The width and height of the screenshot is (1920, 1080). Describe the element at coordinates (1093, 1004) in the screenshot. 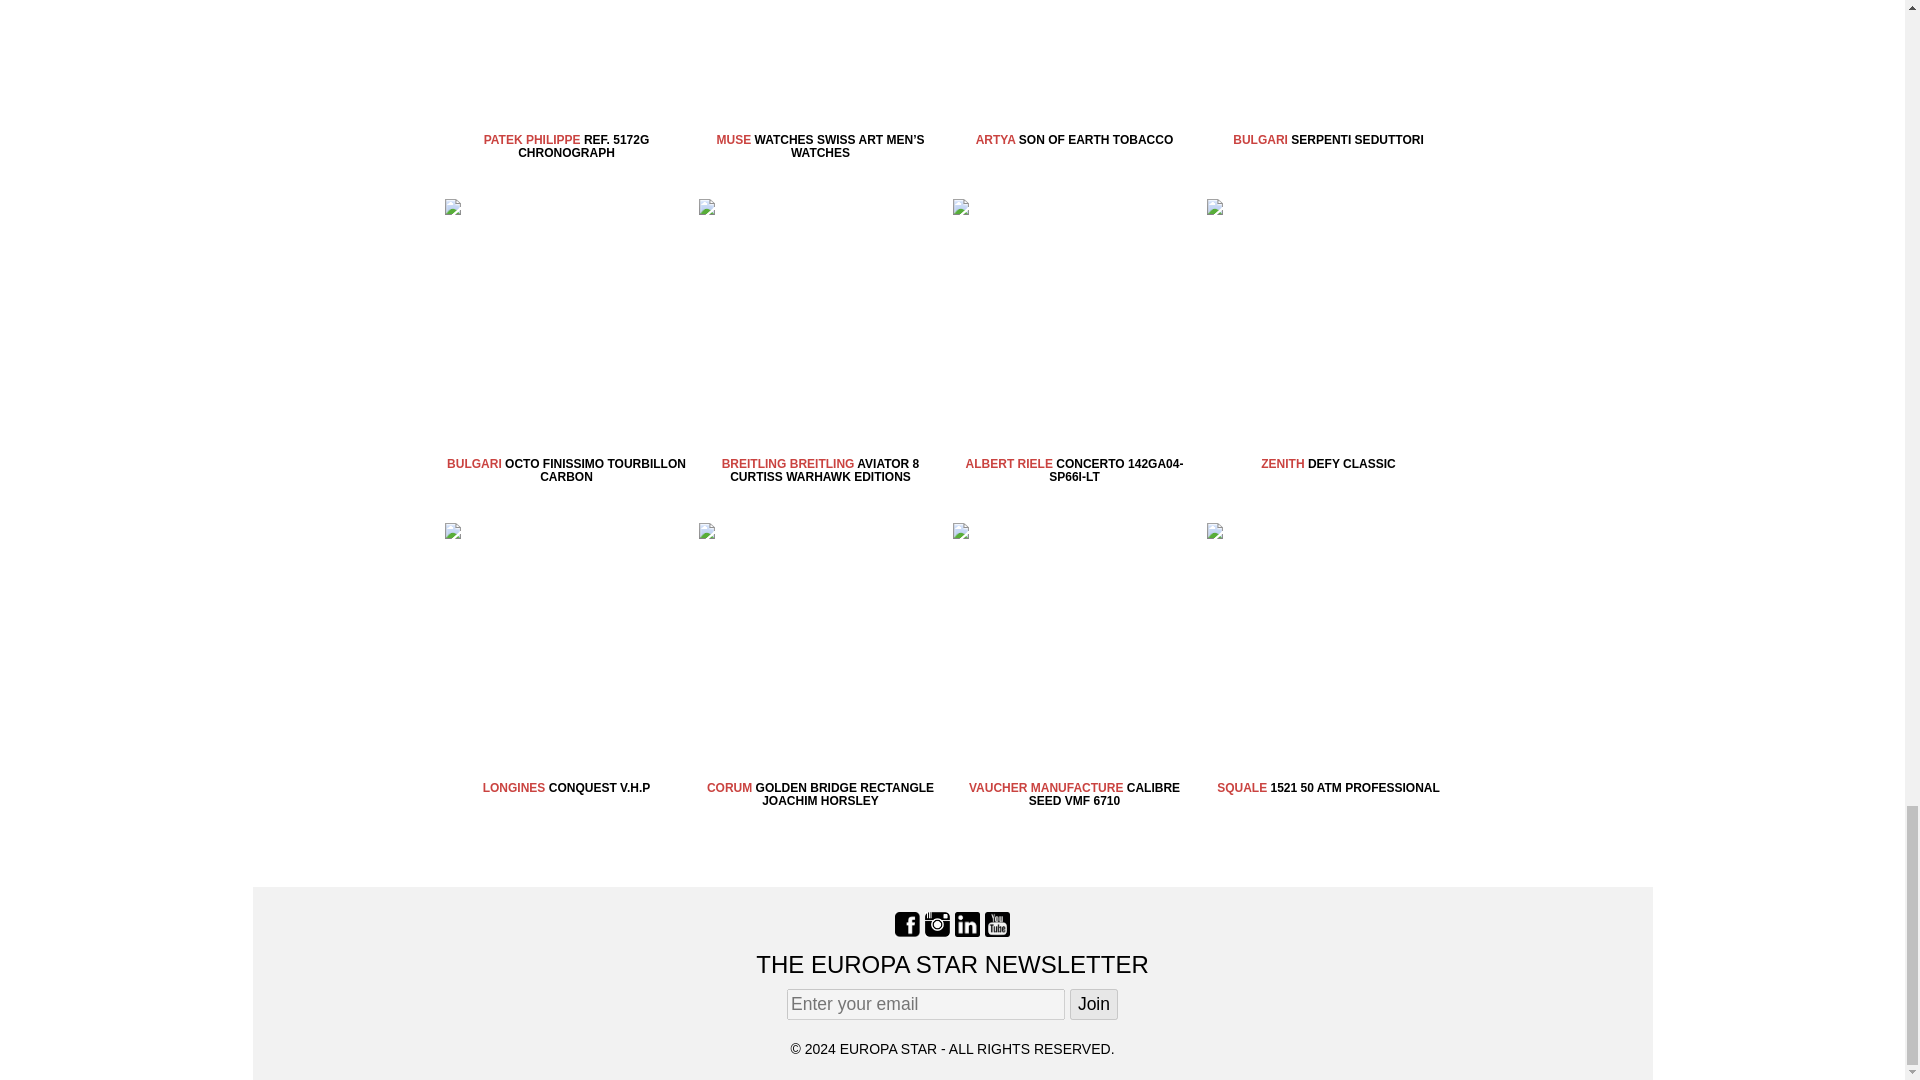

I see `Join` at that location.